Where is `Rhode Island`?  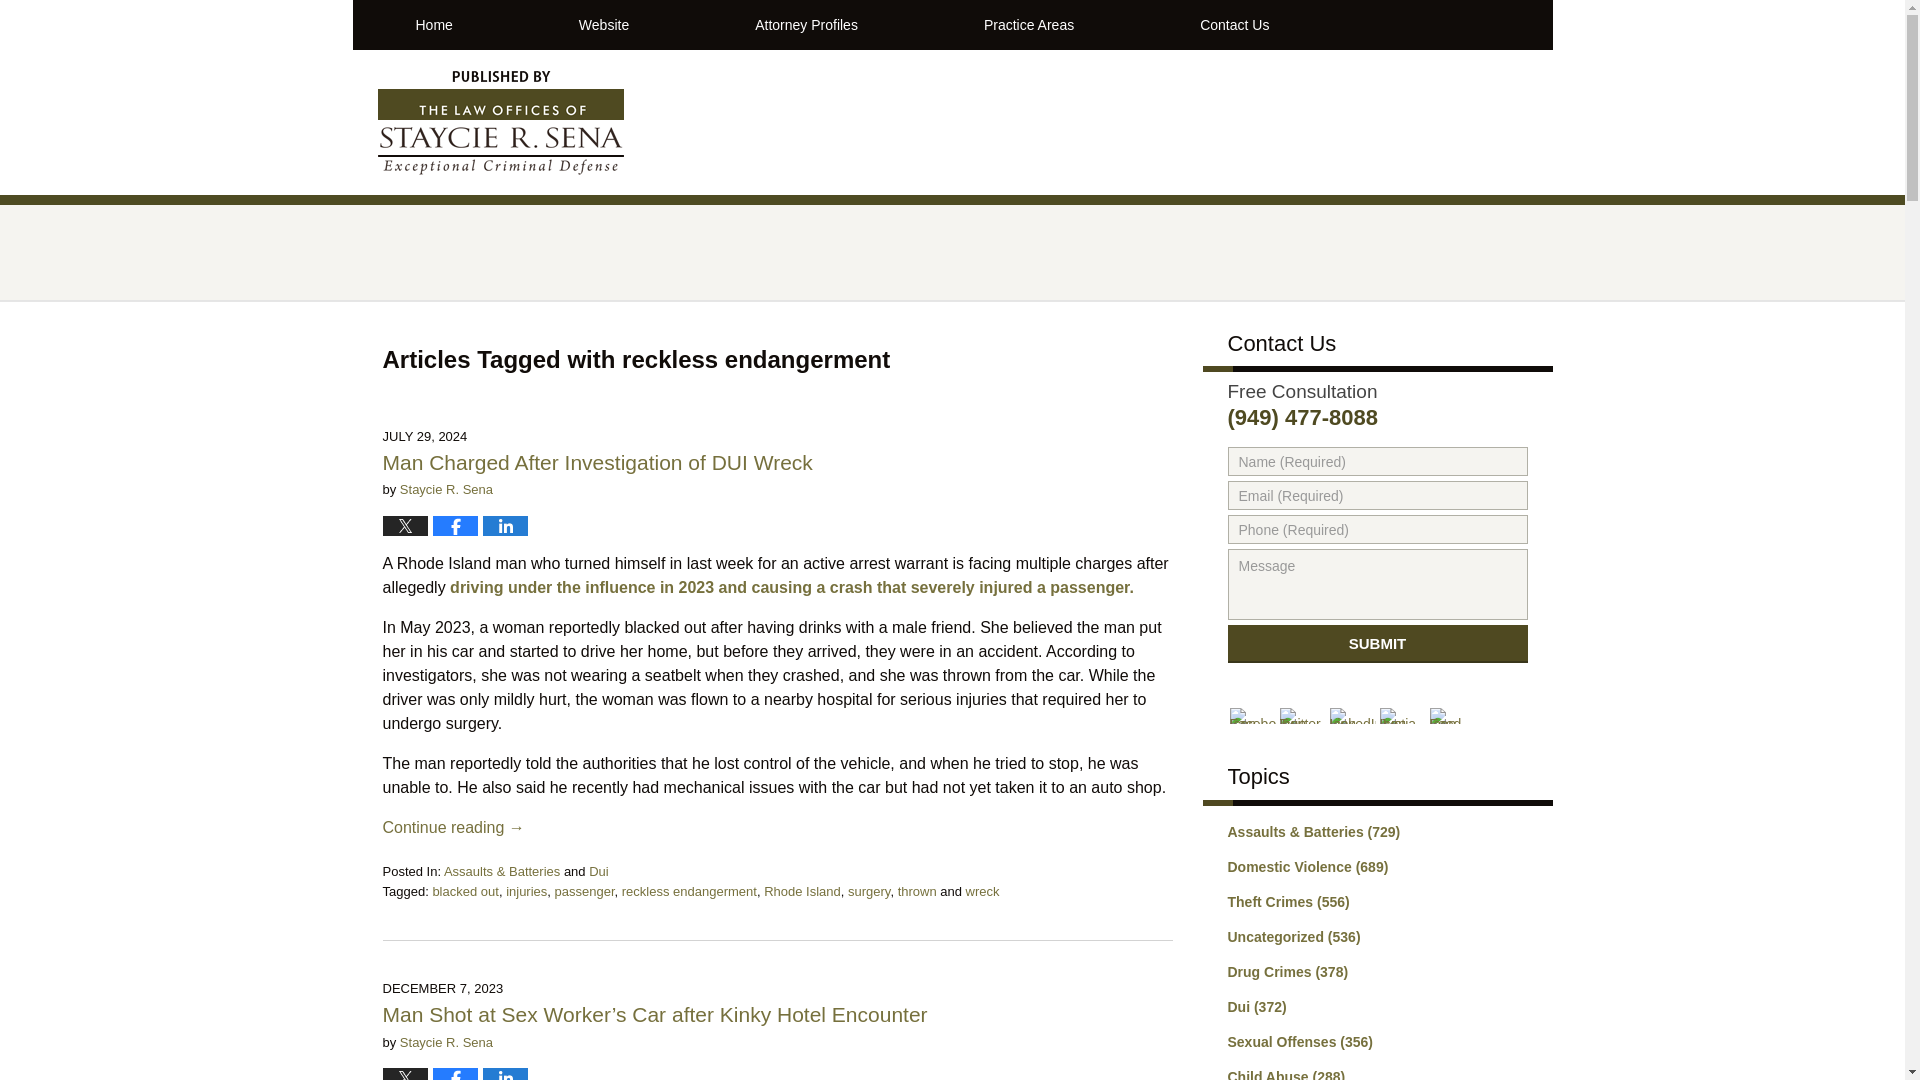 Rhode Island is located at coordinates (802, 891).